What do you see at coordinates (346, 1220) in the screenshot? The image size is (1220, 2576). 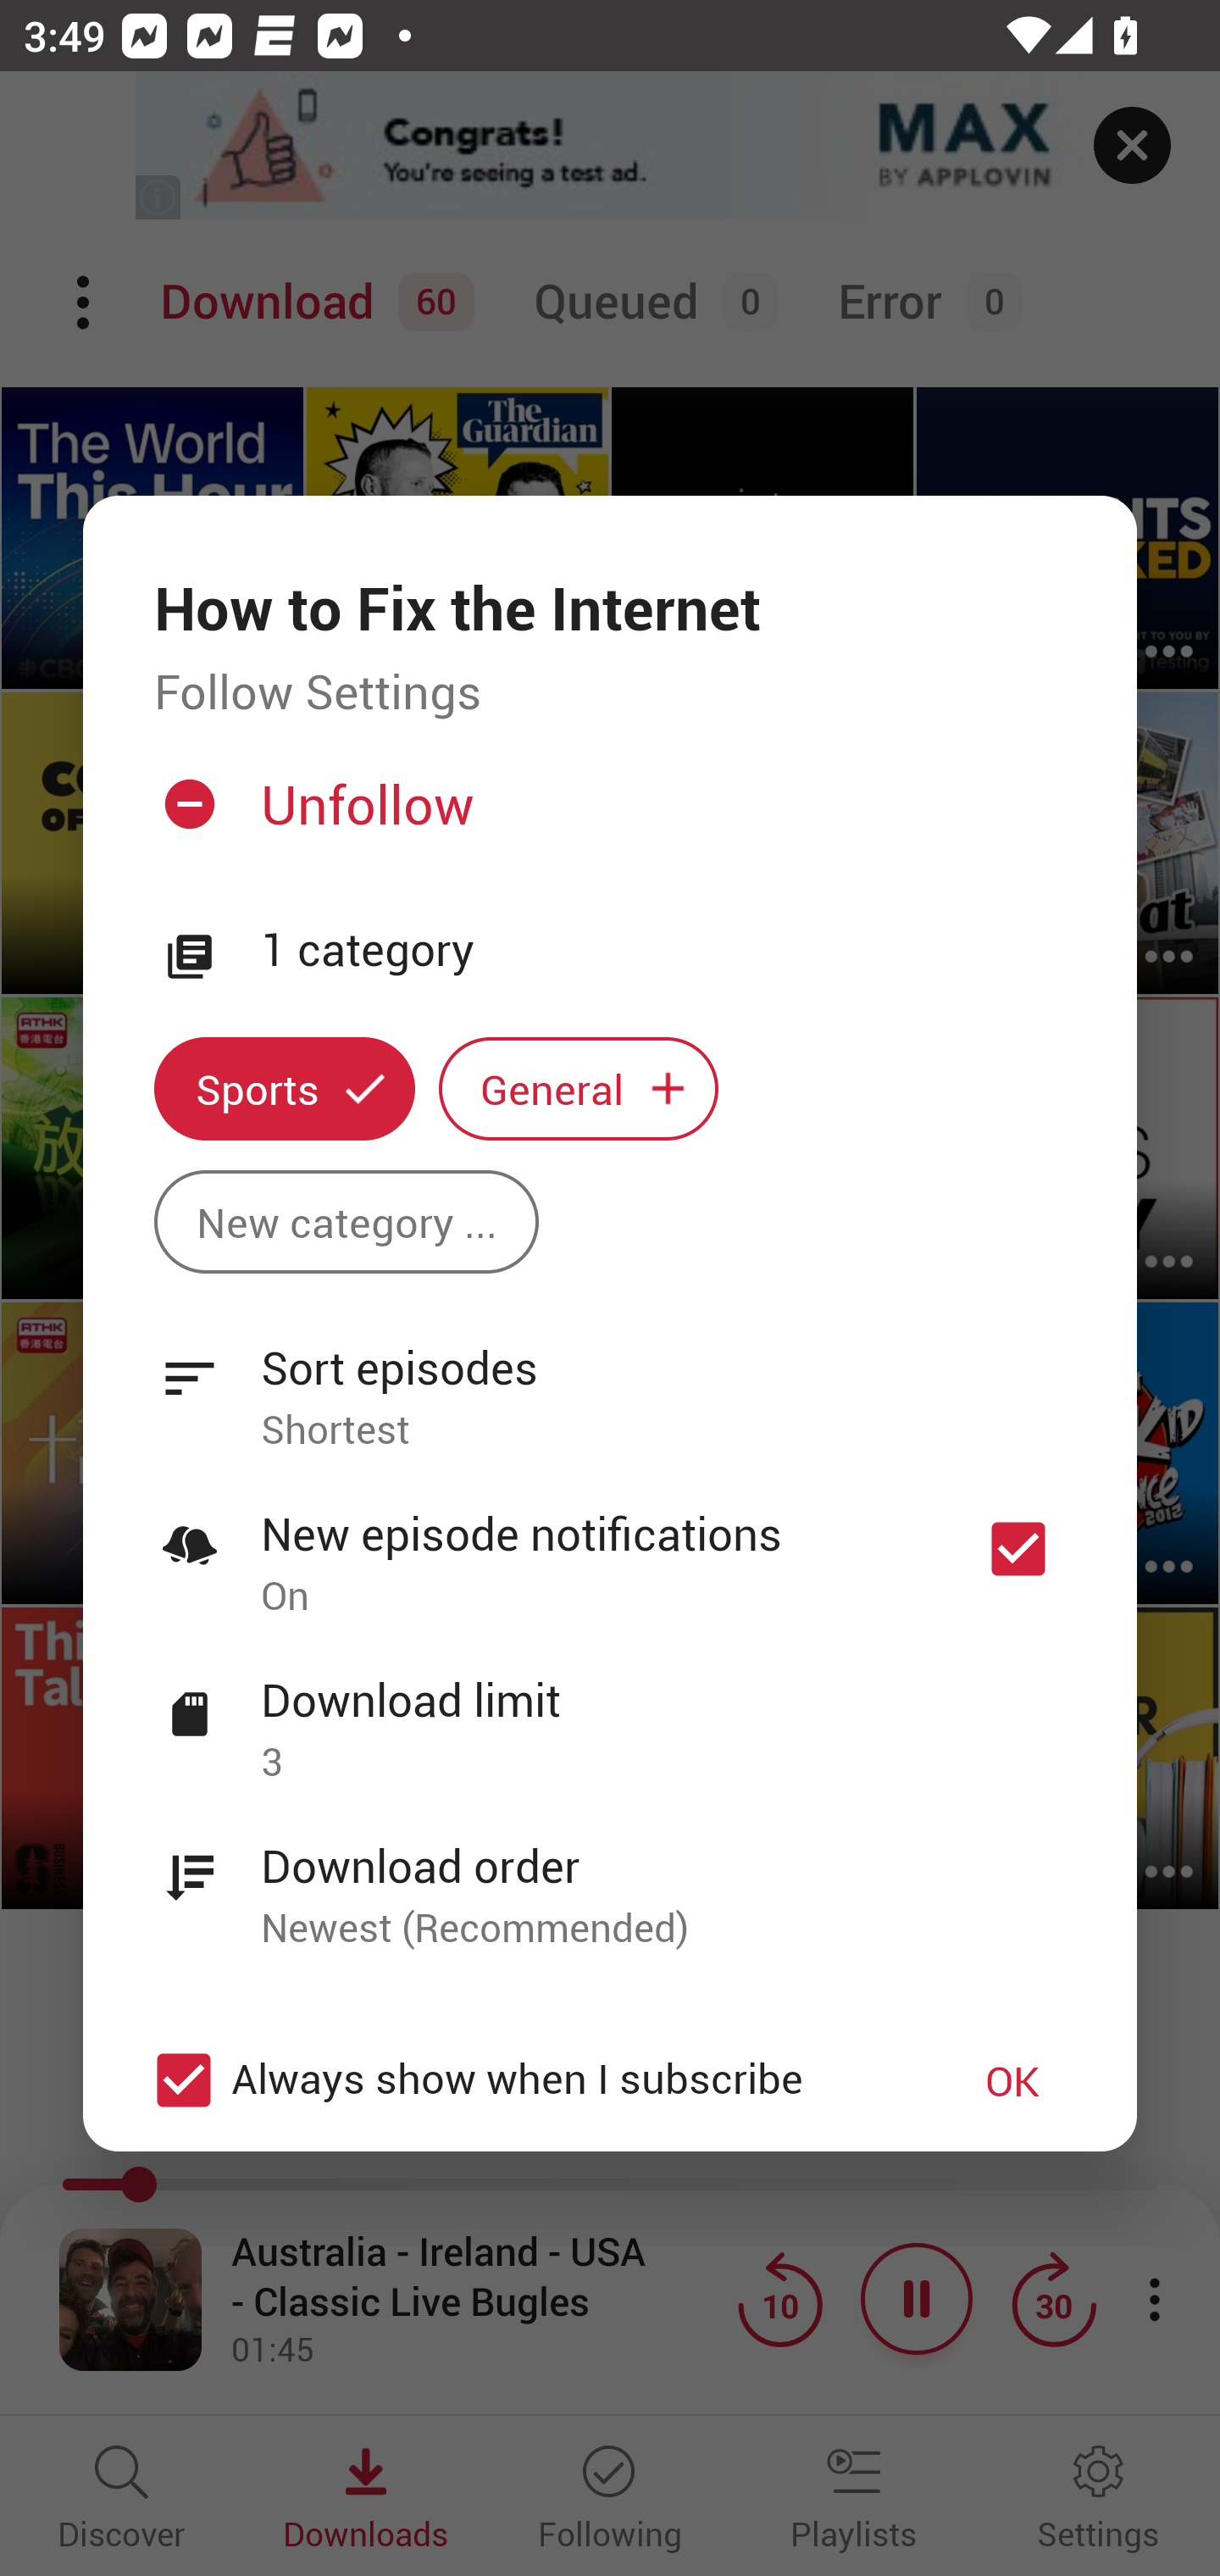 I see `New category ...` at bounding box center [346, 1220].